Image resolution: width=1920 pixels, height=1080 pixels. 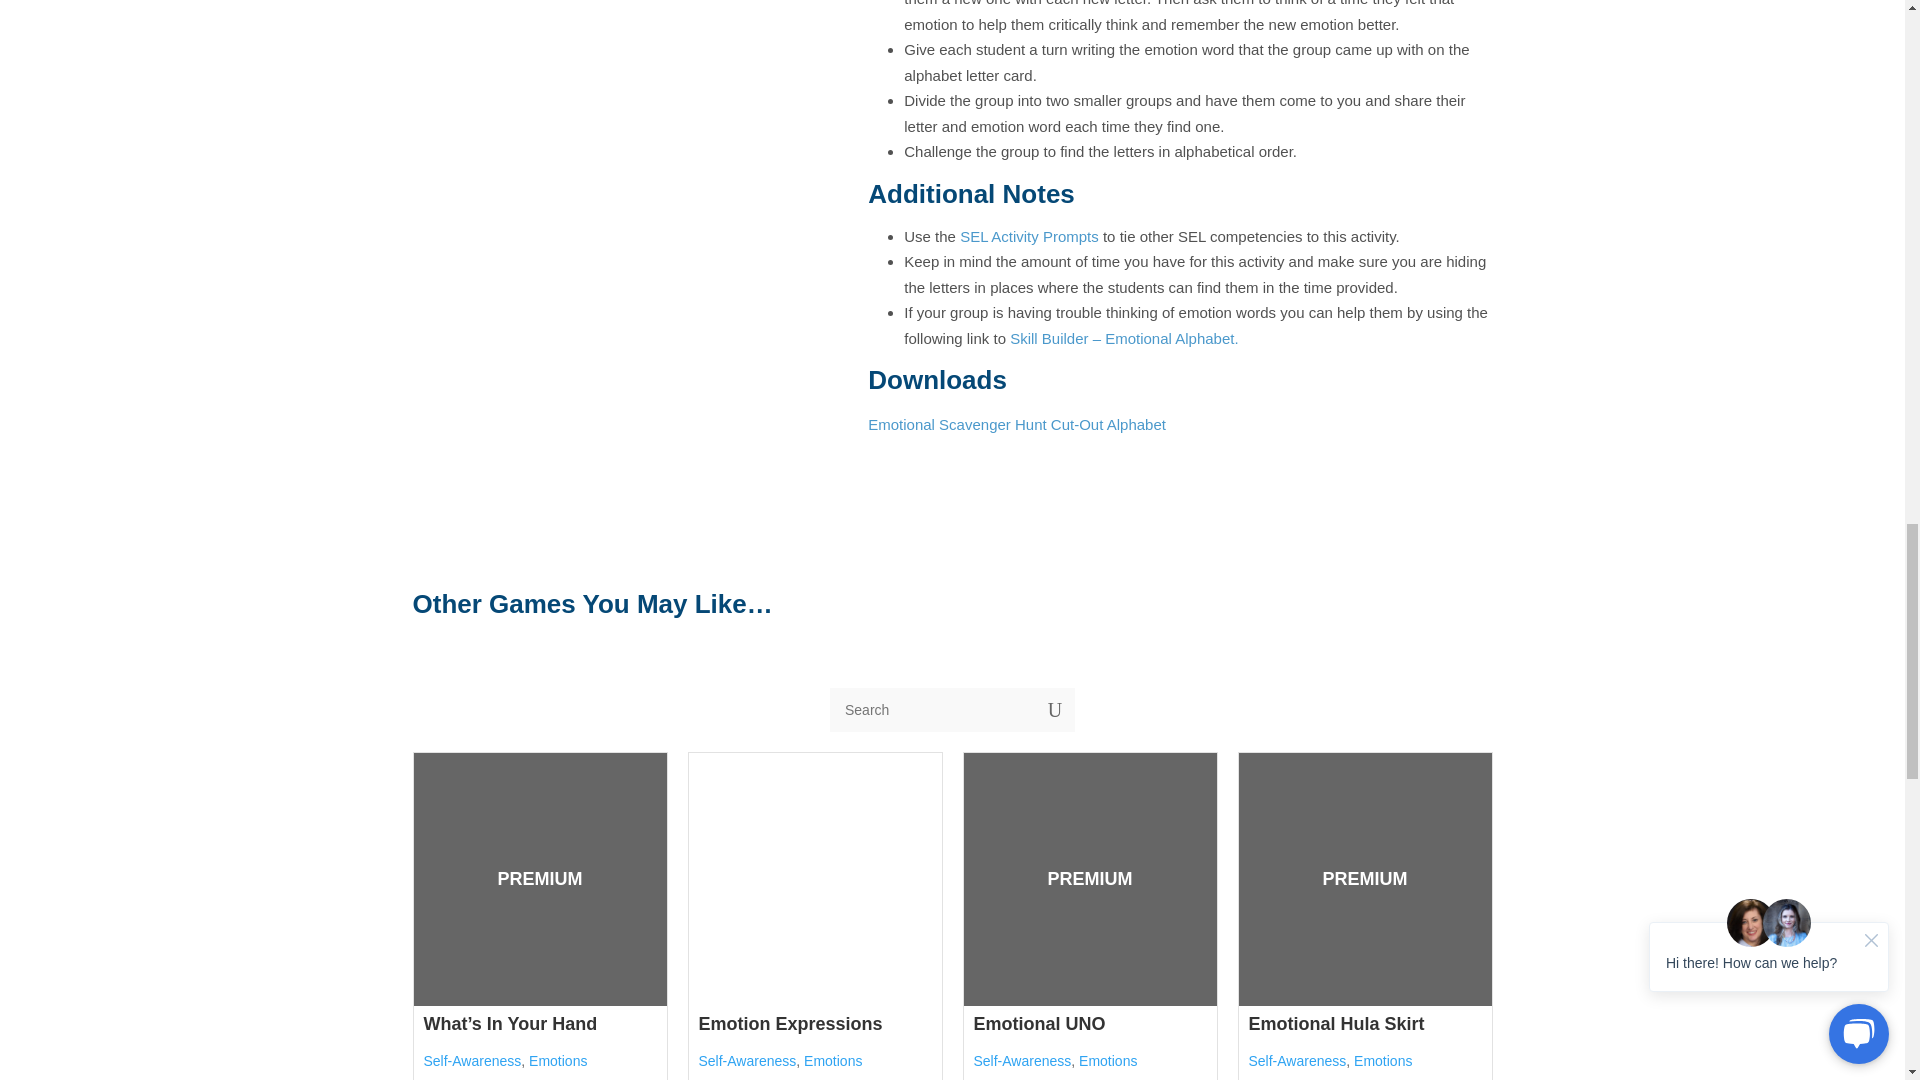 What do you see at coordinates (747, 1061) in the screenshot?
I see `Self-Awareness` at bounding box center [747, 1061].